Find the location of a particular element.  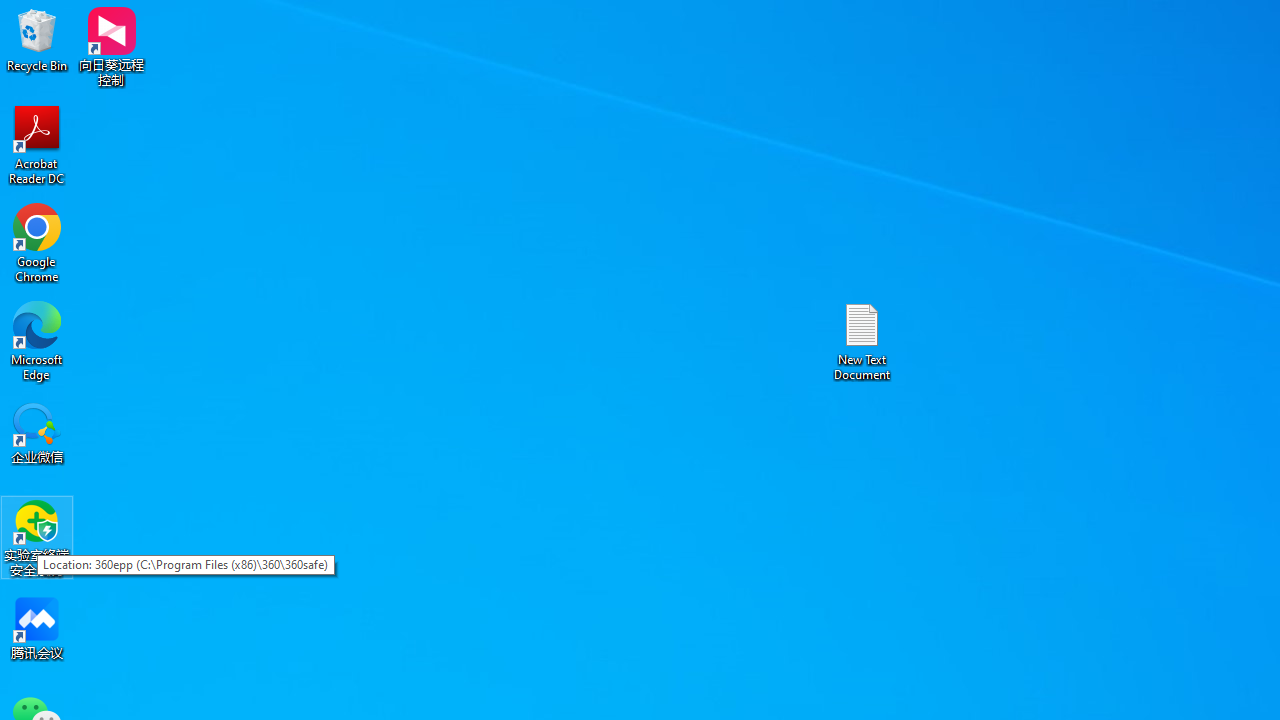

Acrobat Reader DC is located at coordinates (37, 144).